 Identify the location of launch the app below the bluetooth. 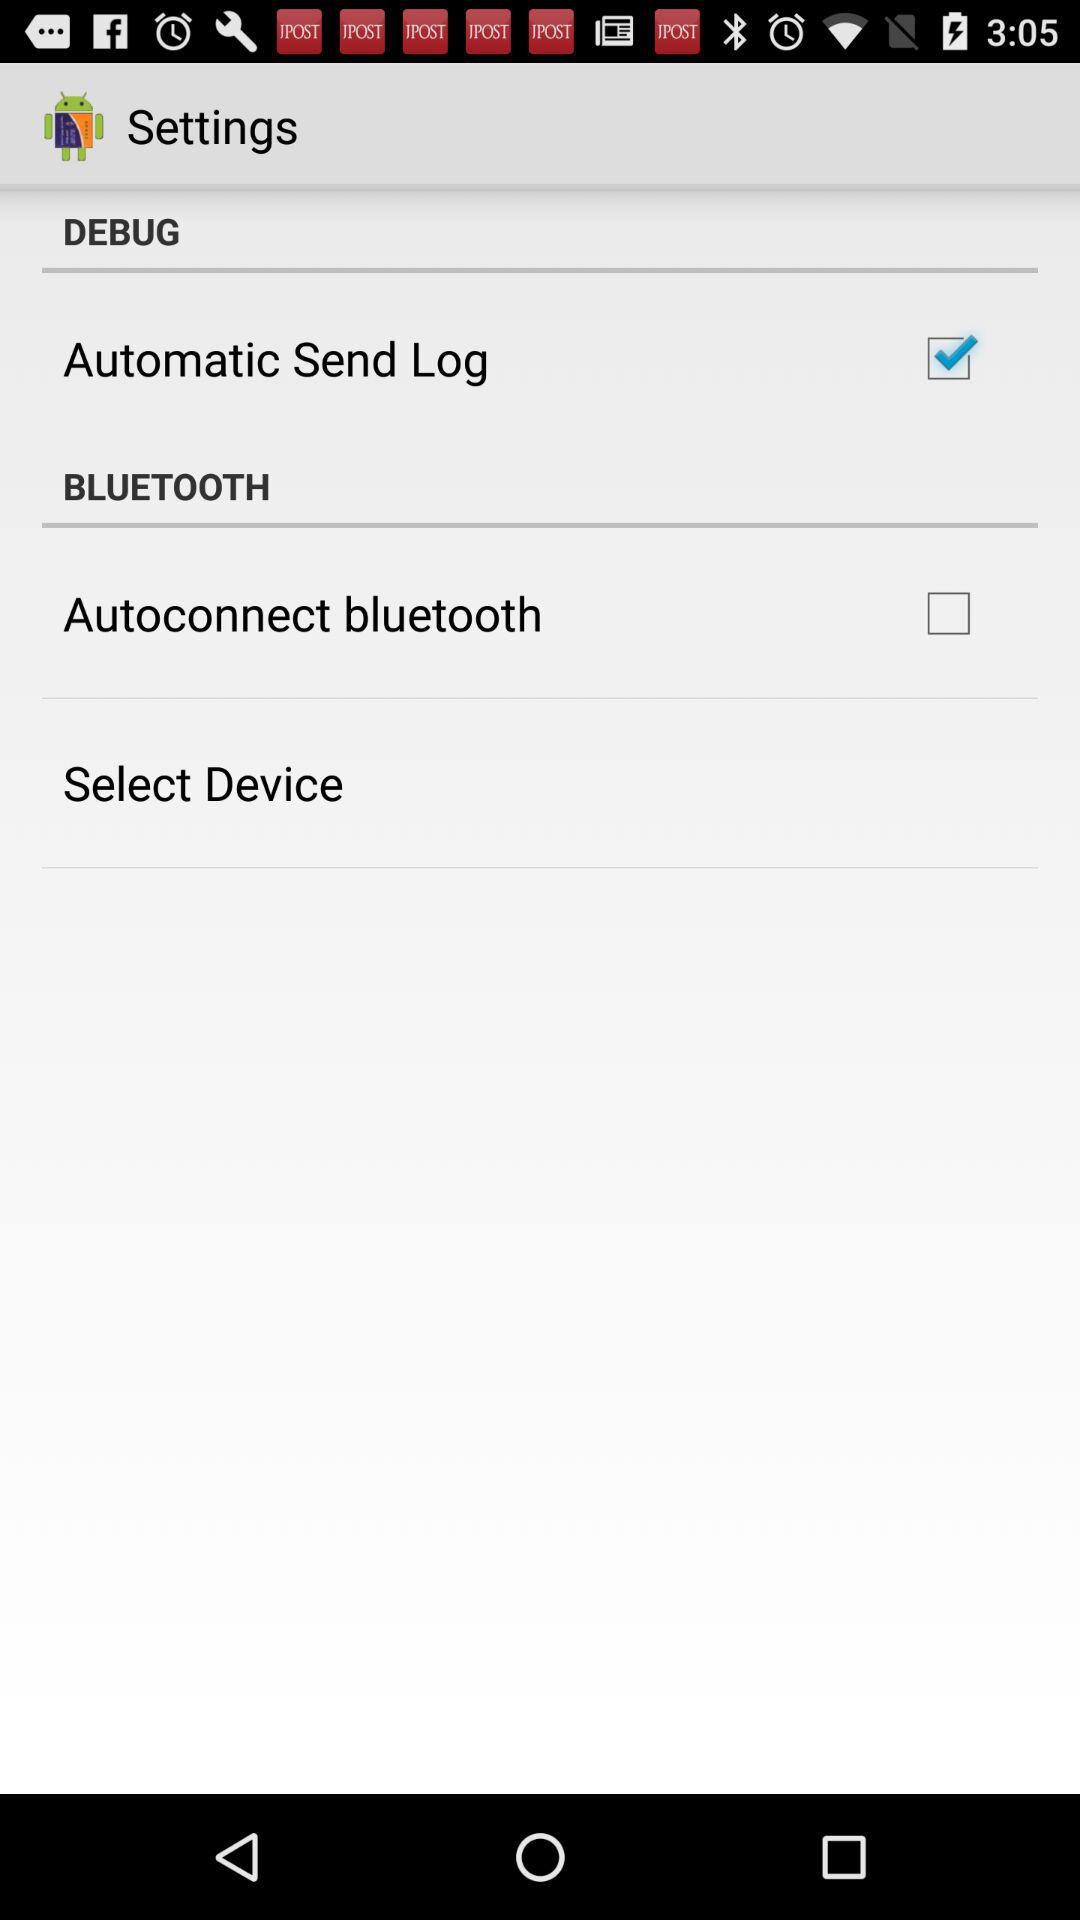
(302, 613).